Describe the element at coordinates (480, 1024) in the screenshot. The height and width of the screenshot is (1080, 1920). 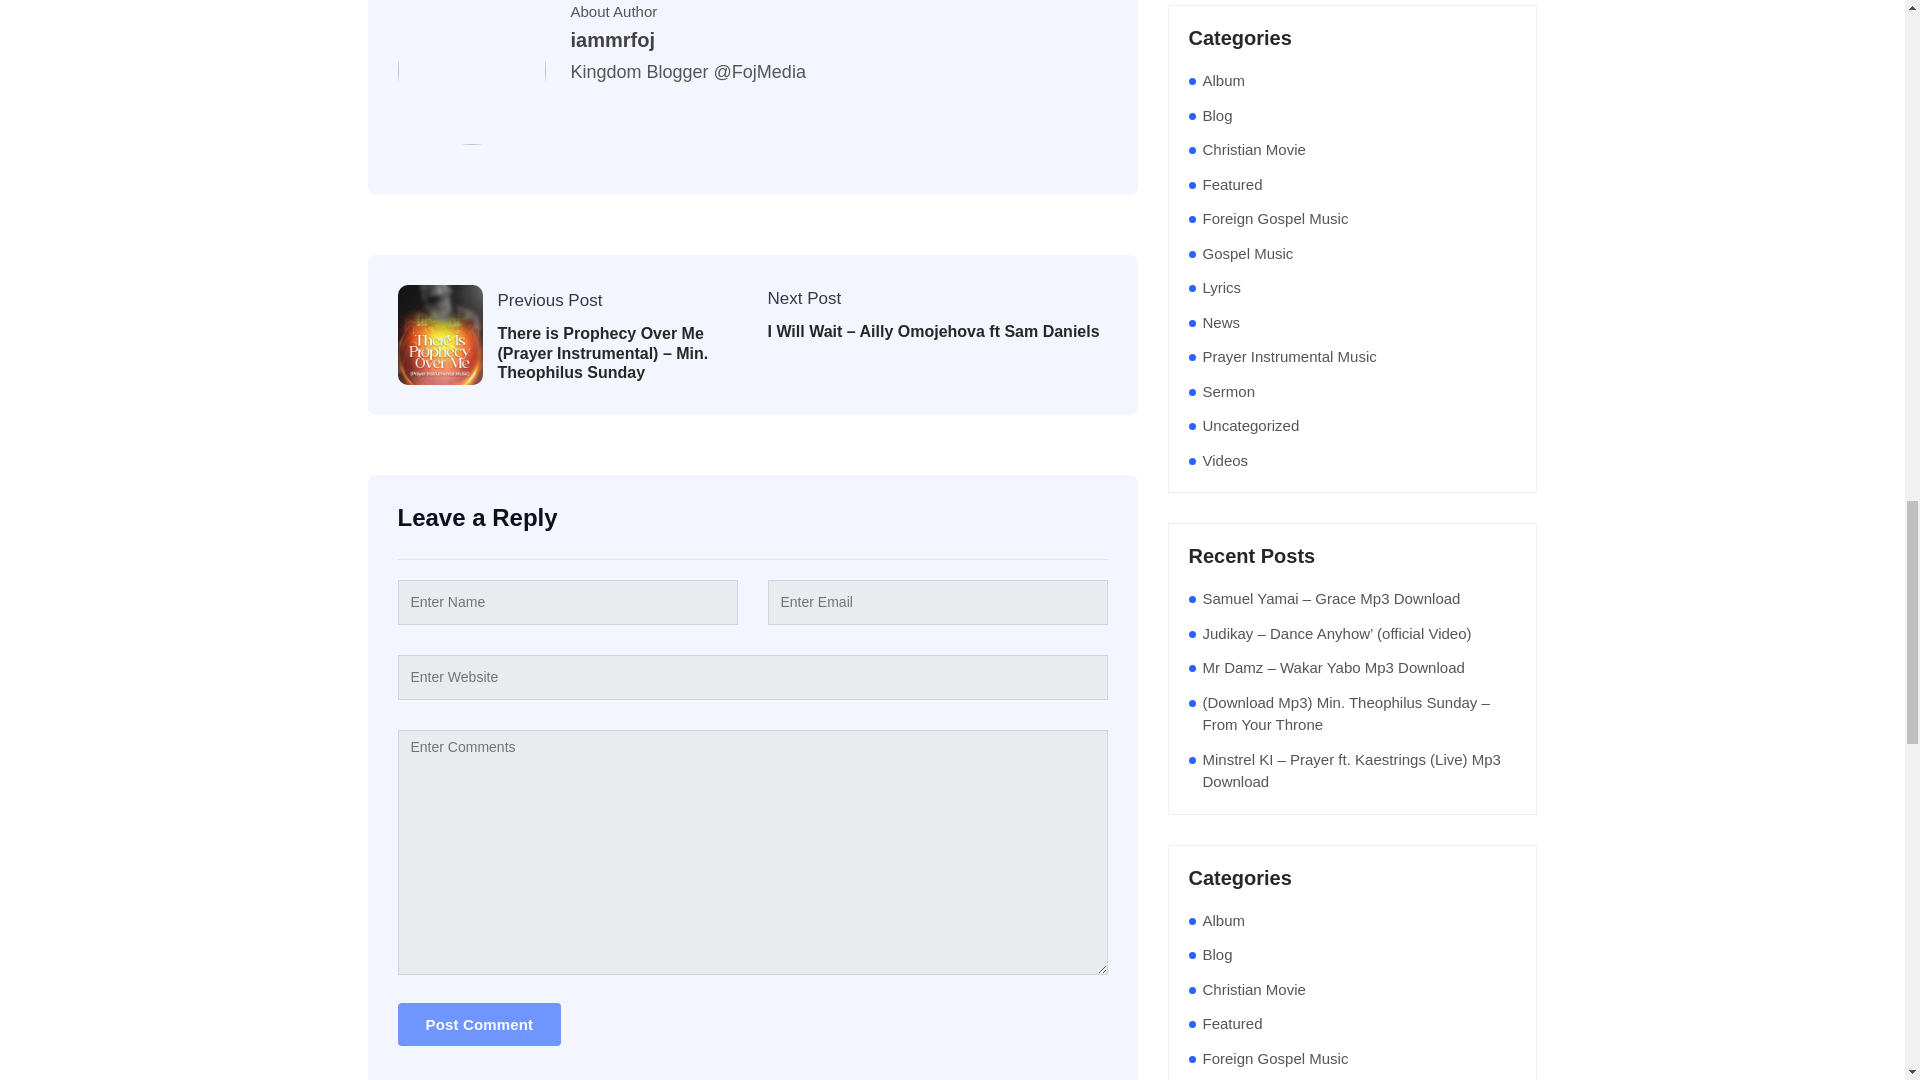
I see `Post Comment` at that location.